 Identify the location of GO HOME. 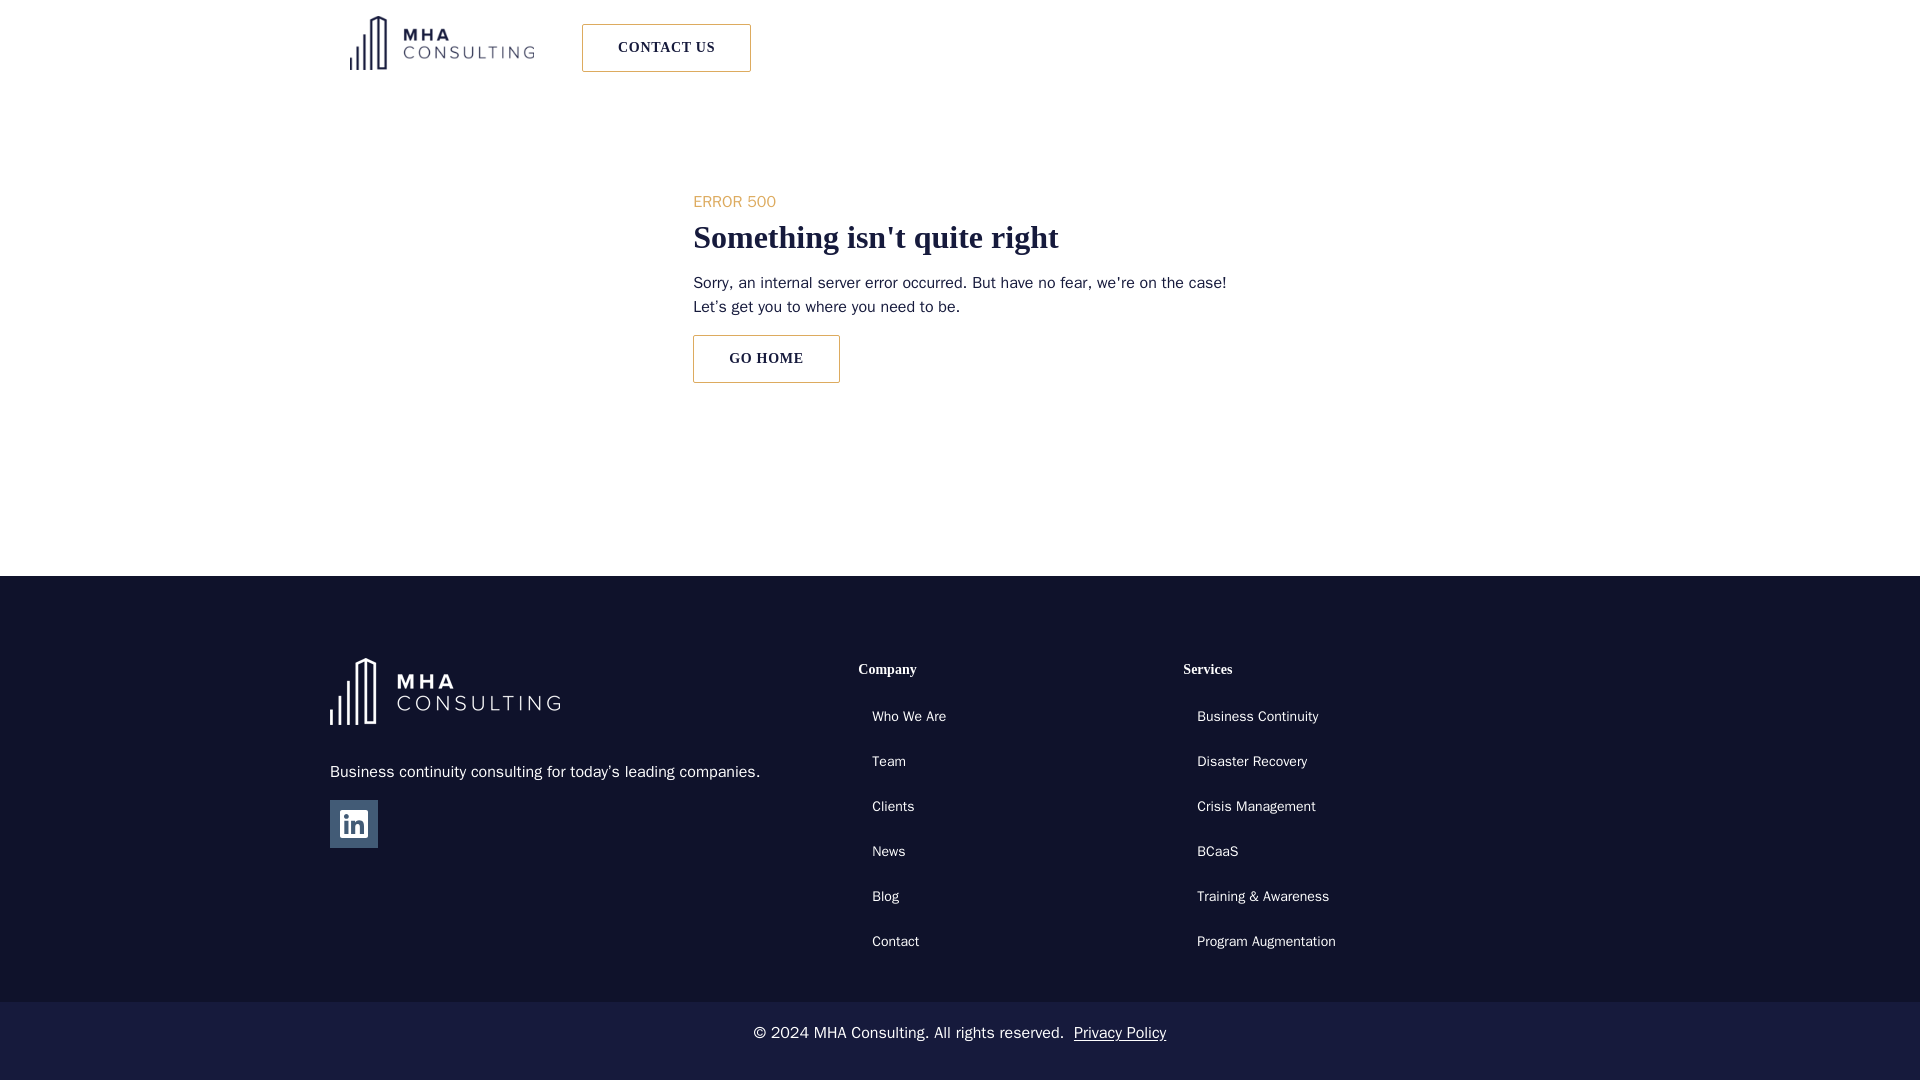
(766, 358).